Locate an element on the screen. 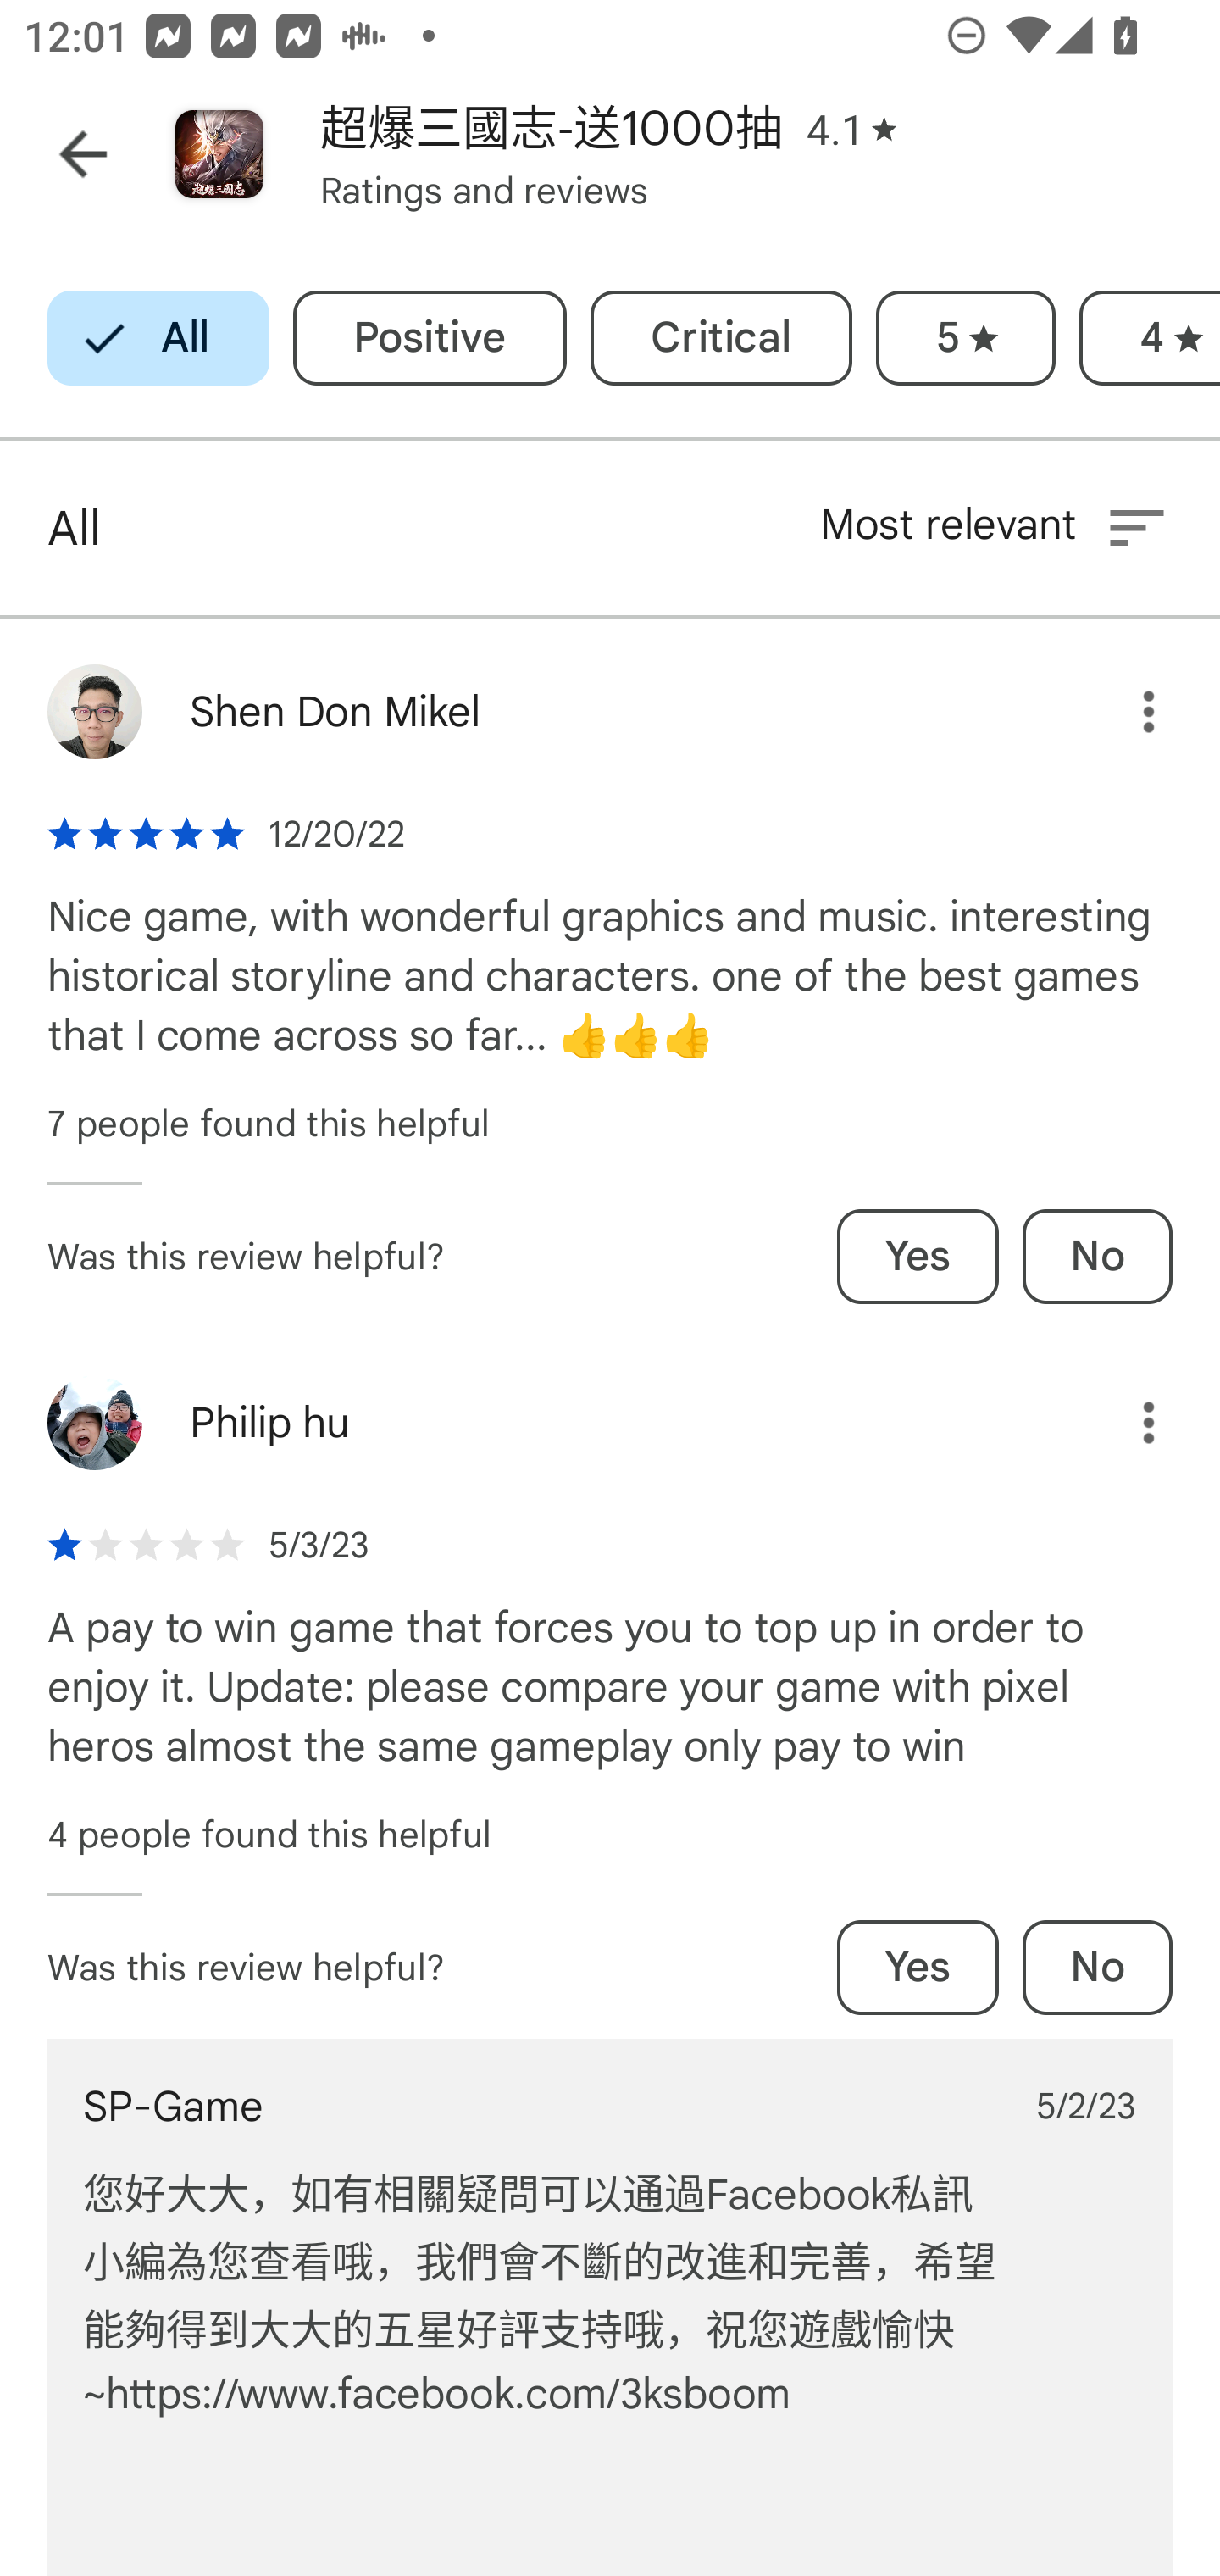 The image size is (1220, 2576). No is located at coordinates (1096, 1256).